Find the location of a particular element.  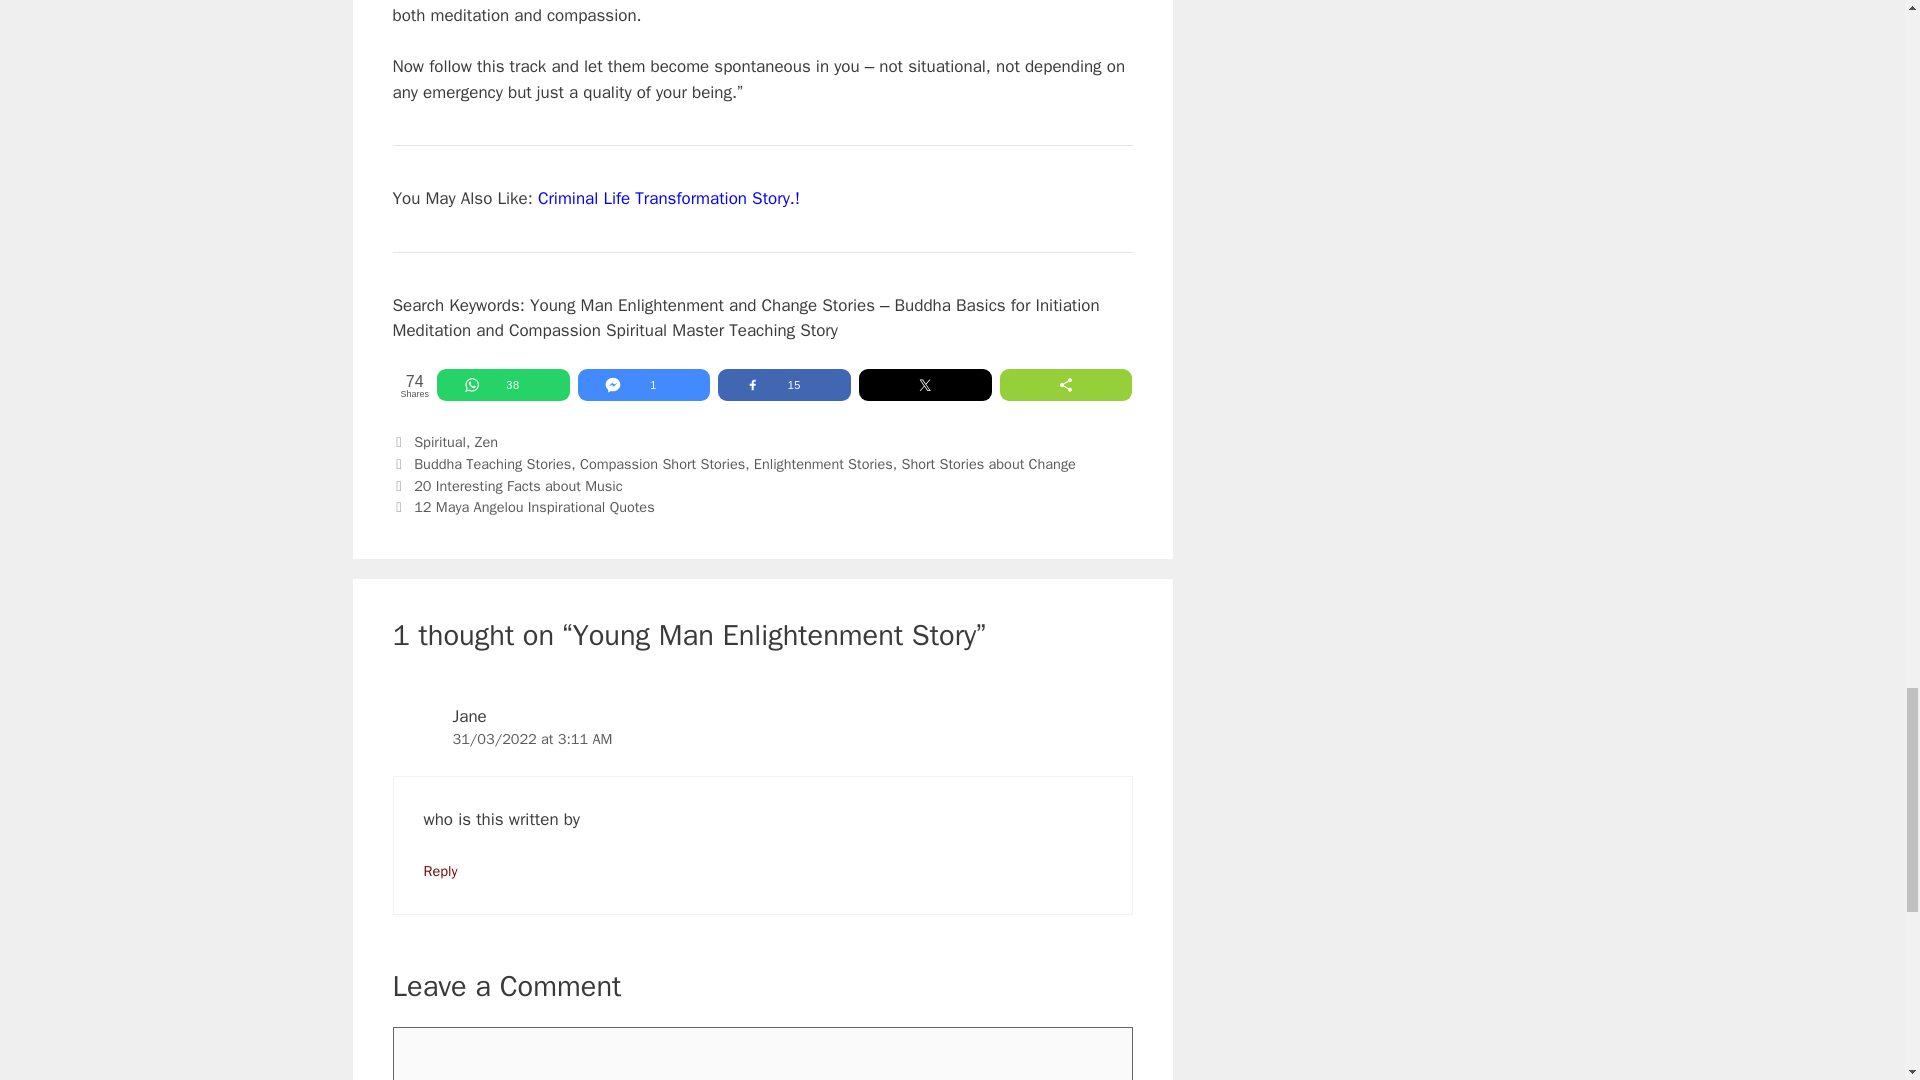

Reply is located at coordinates (441, 870).